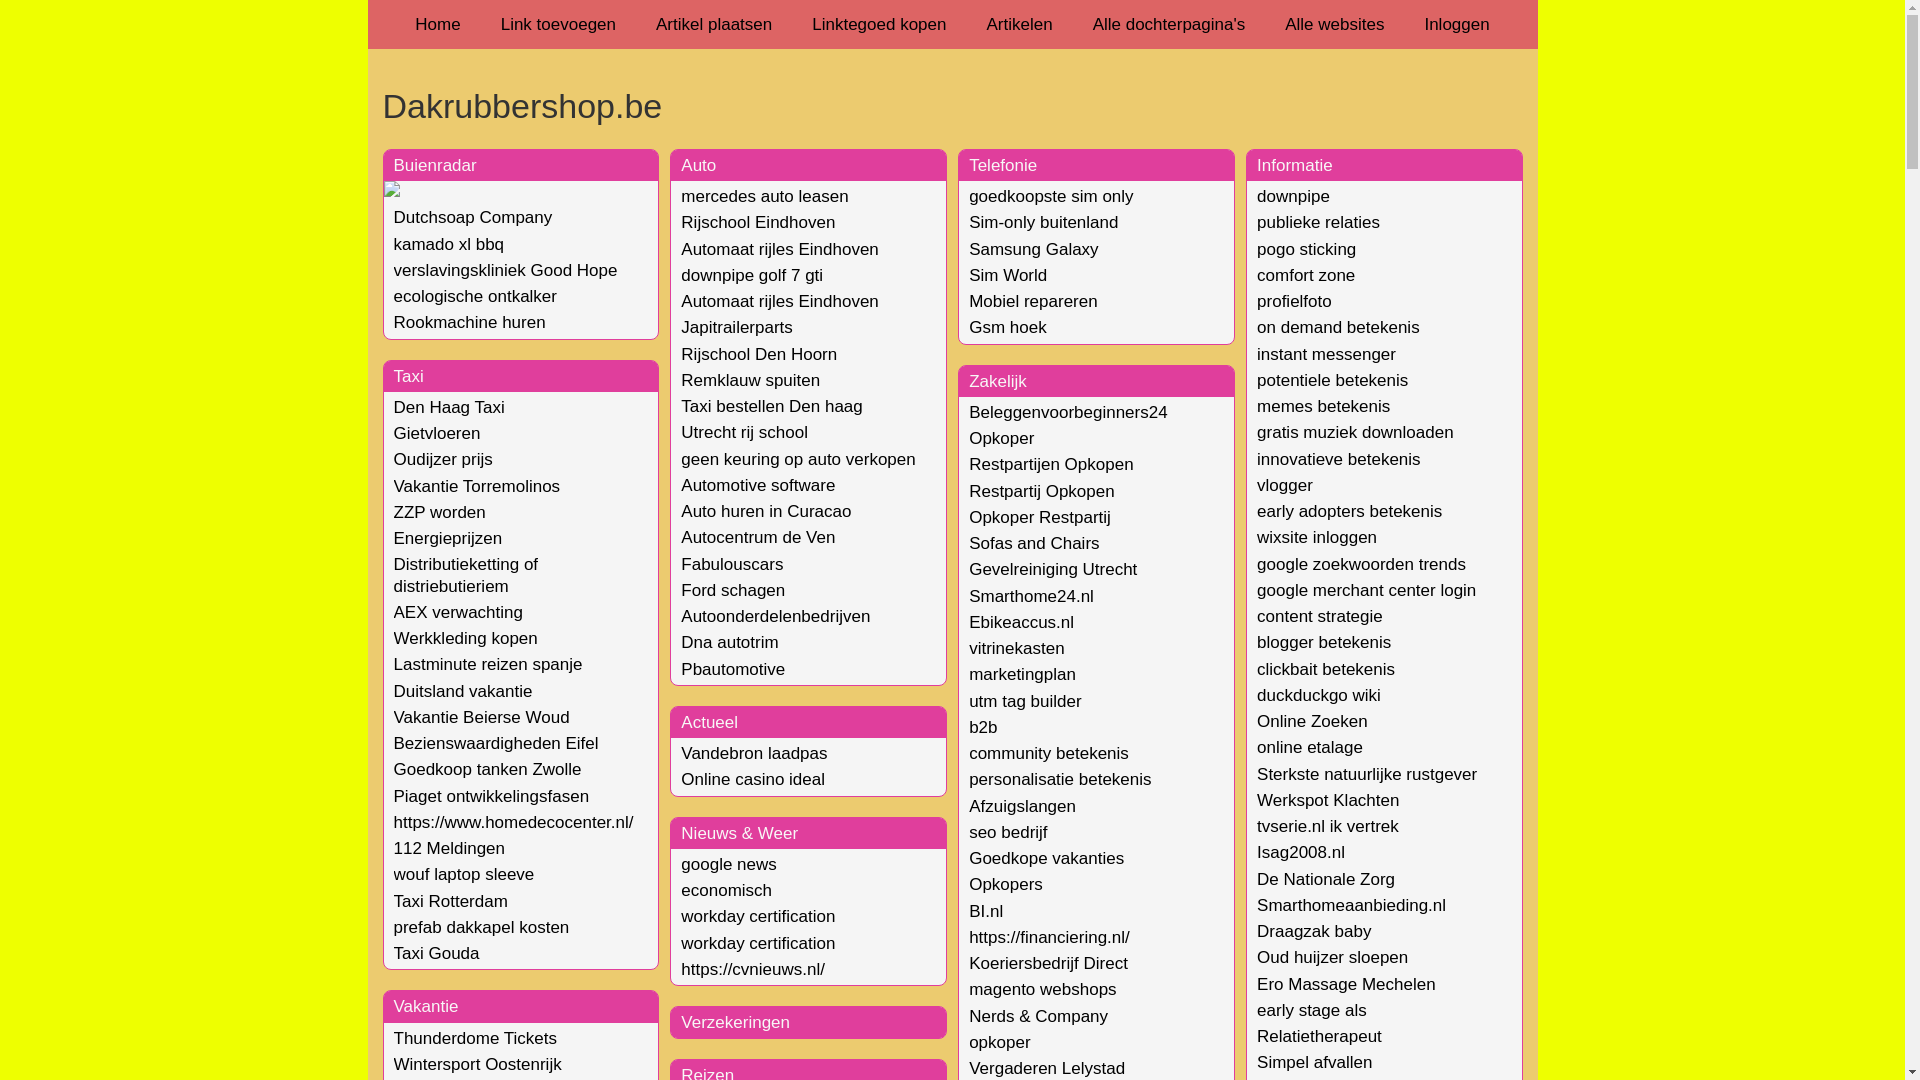  What do you see at coordinates (1314, 1062) in the screenshot?
I see `Simpel afvallen` at bounding box center [1314, 1062].